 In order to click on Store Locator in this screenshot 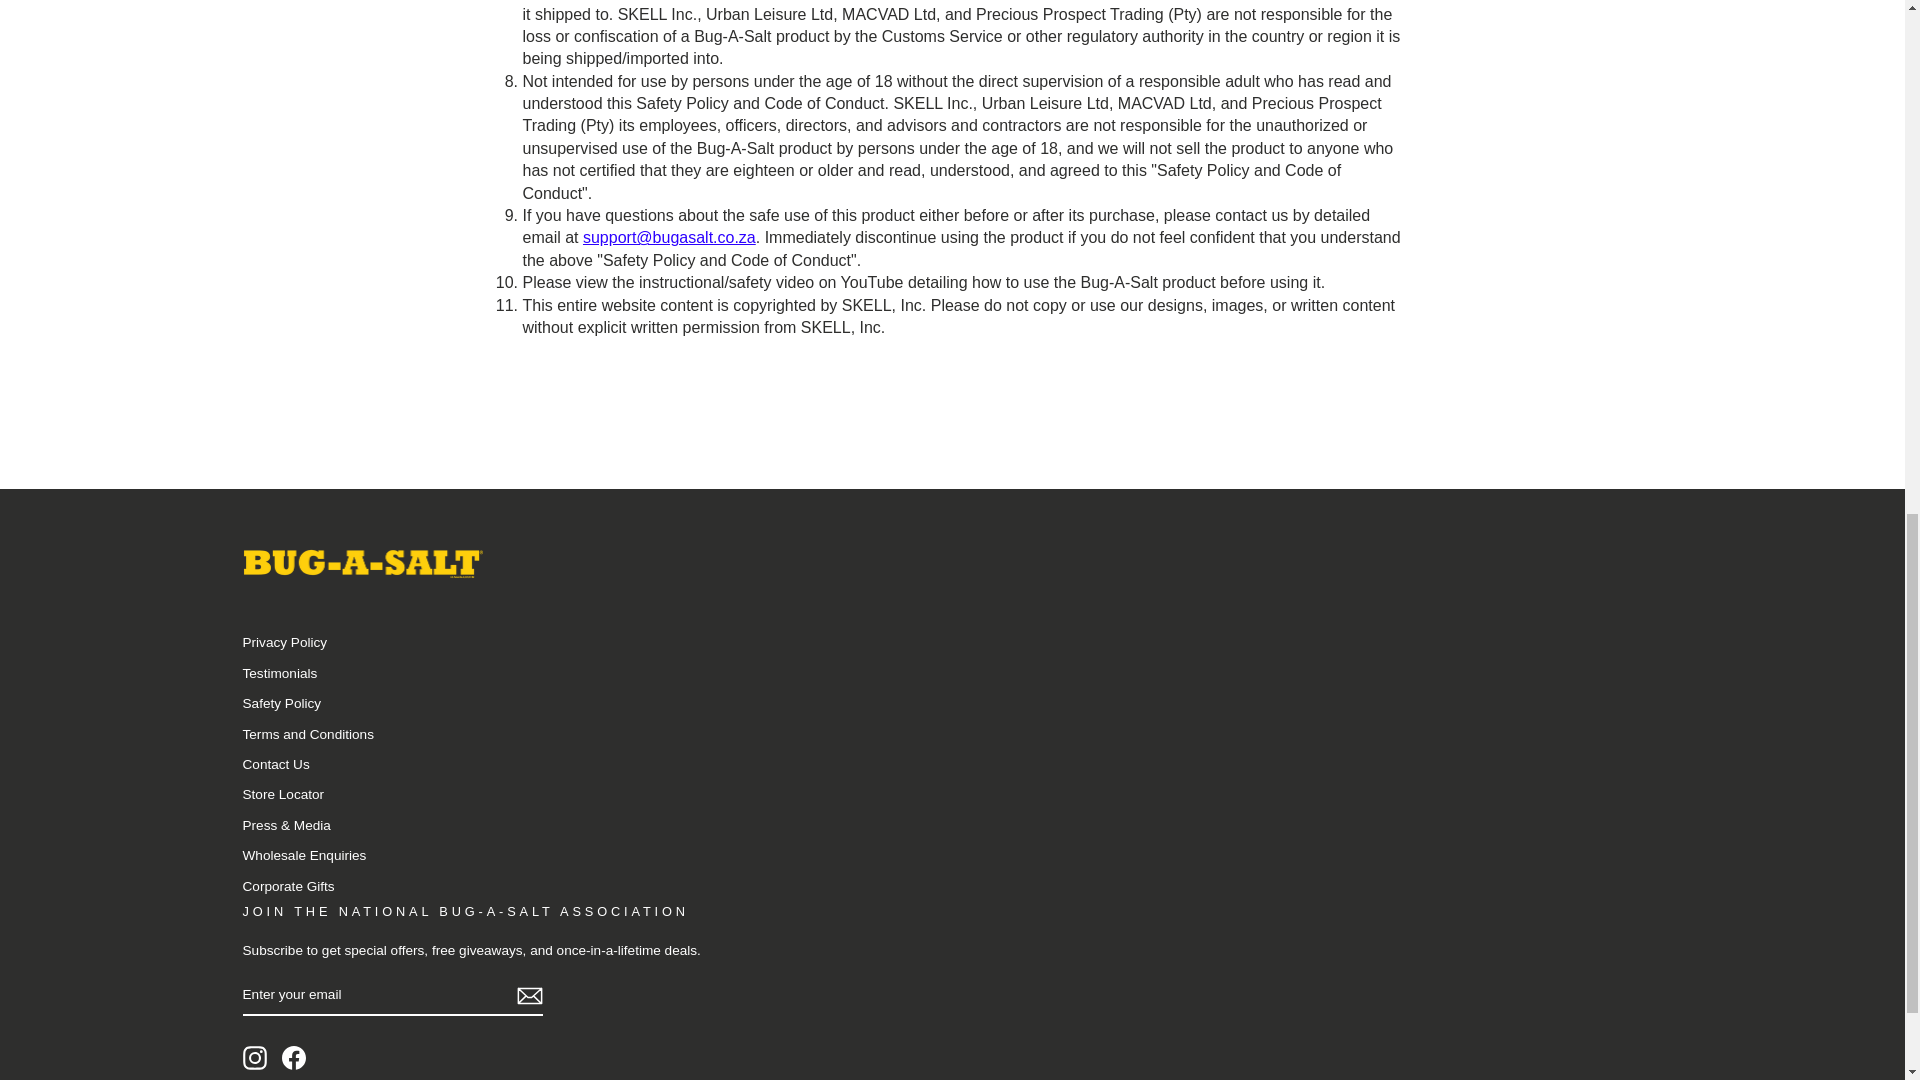, I will do `click(282, 794)`.